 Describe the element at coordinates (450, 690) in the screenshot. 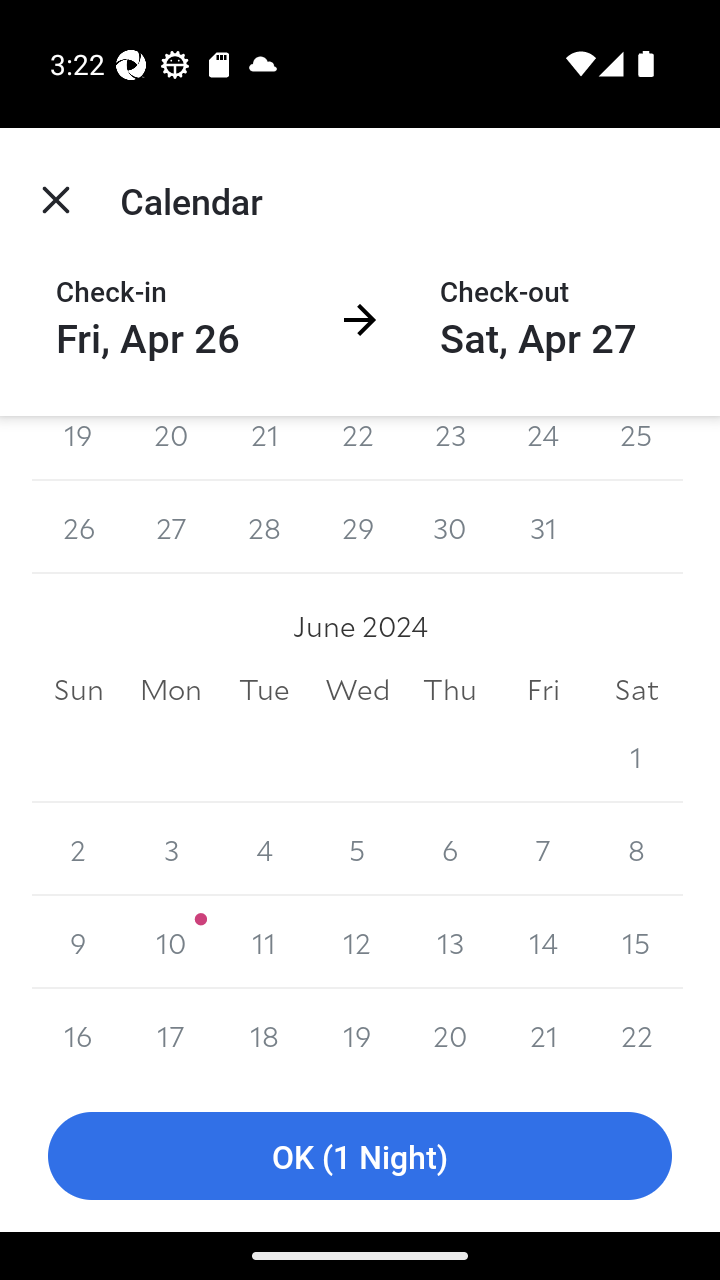

I see `Thu` at that location.